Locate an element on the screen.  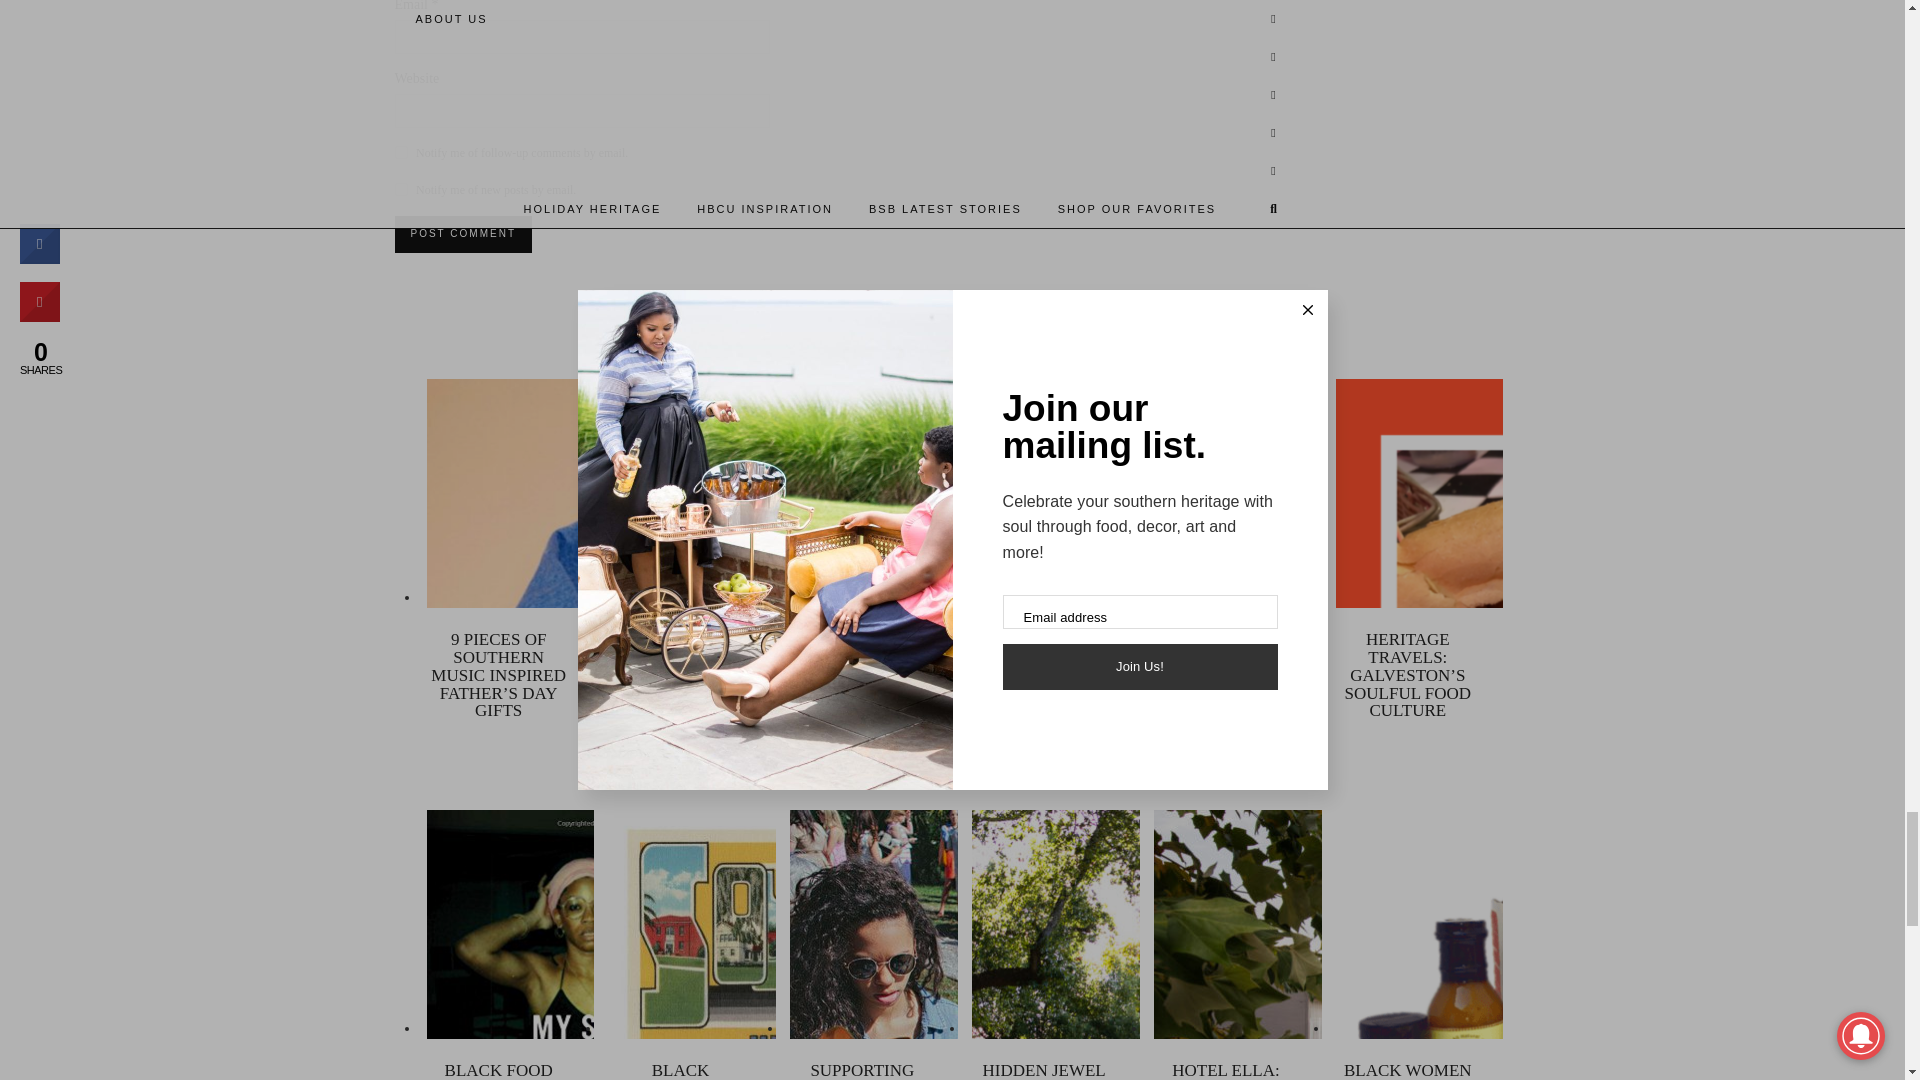
subscribe is located at coordinates (400, 188).